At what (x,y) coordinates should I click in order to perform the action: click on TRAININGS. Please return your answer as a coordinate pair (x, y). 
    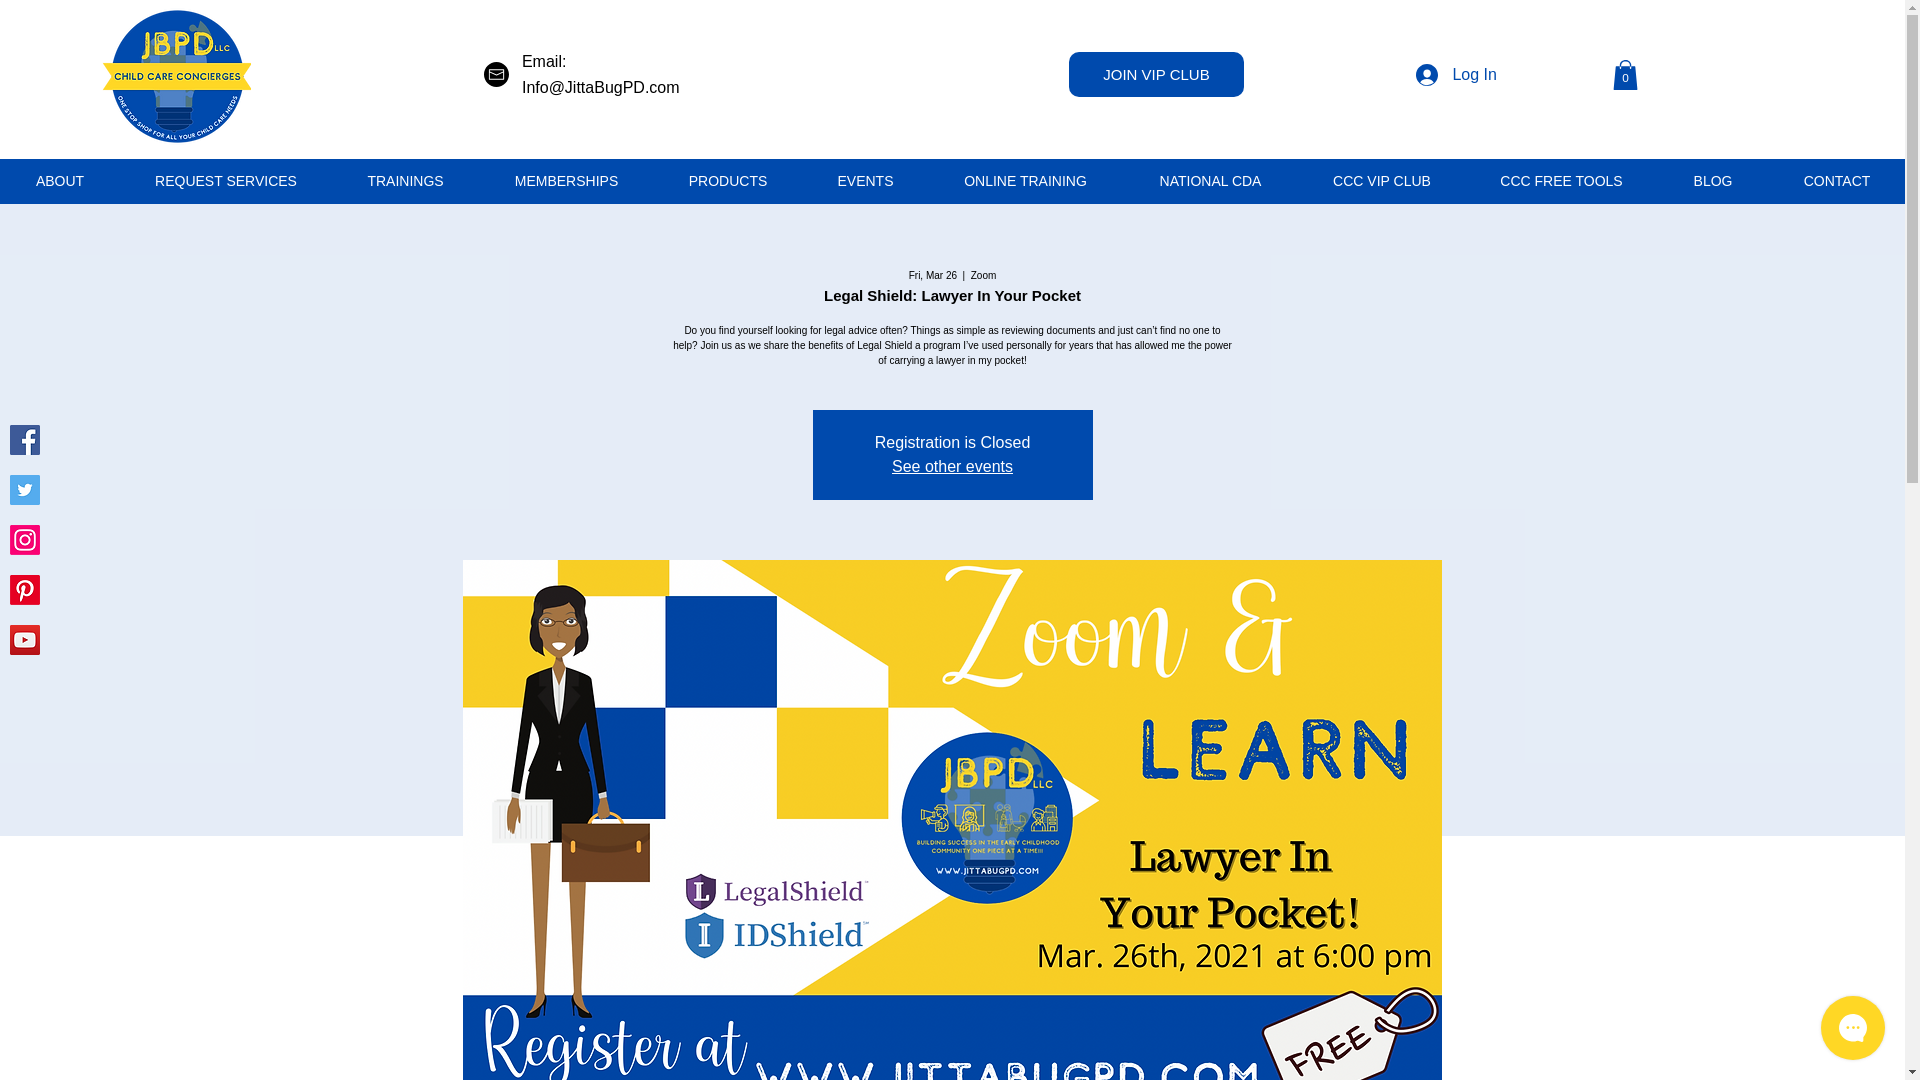
    Looking at the image, I should click on (404, 181).